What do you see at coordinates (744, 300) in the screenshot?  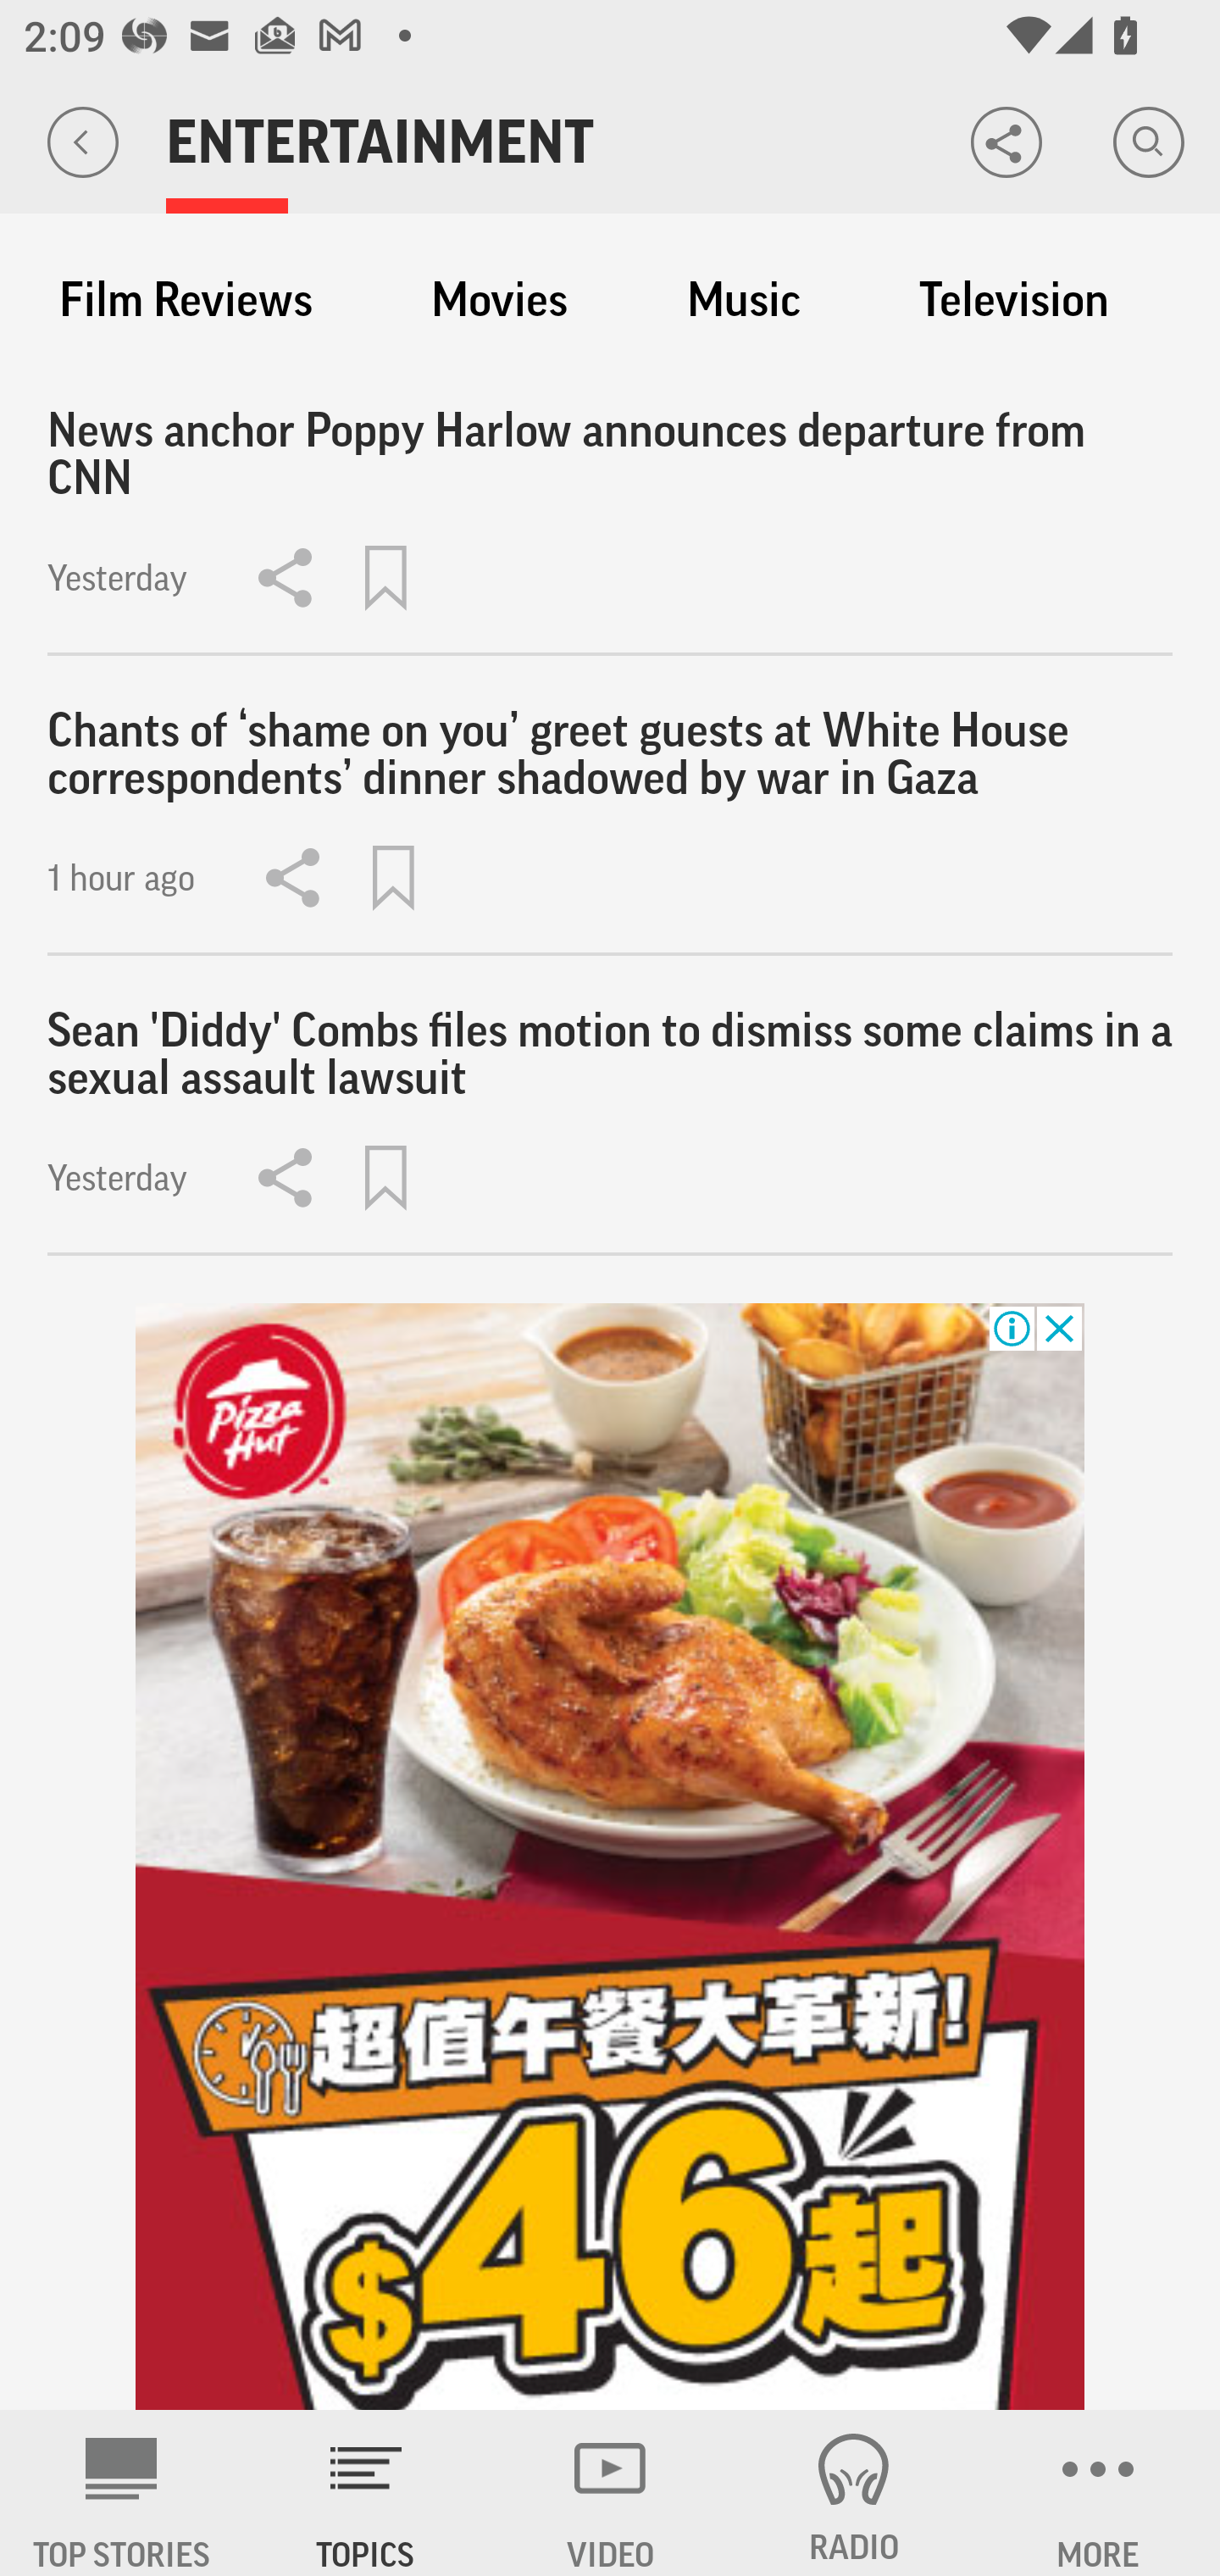 I see `Music` at bounding box center [744, 300].